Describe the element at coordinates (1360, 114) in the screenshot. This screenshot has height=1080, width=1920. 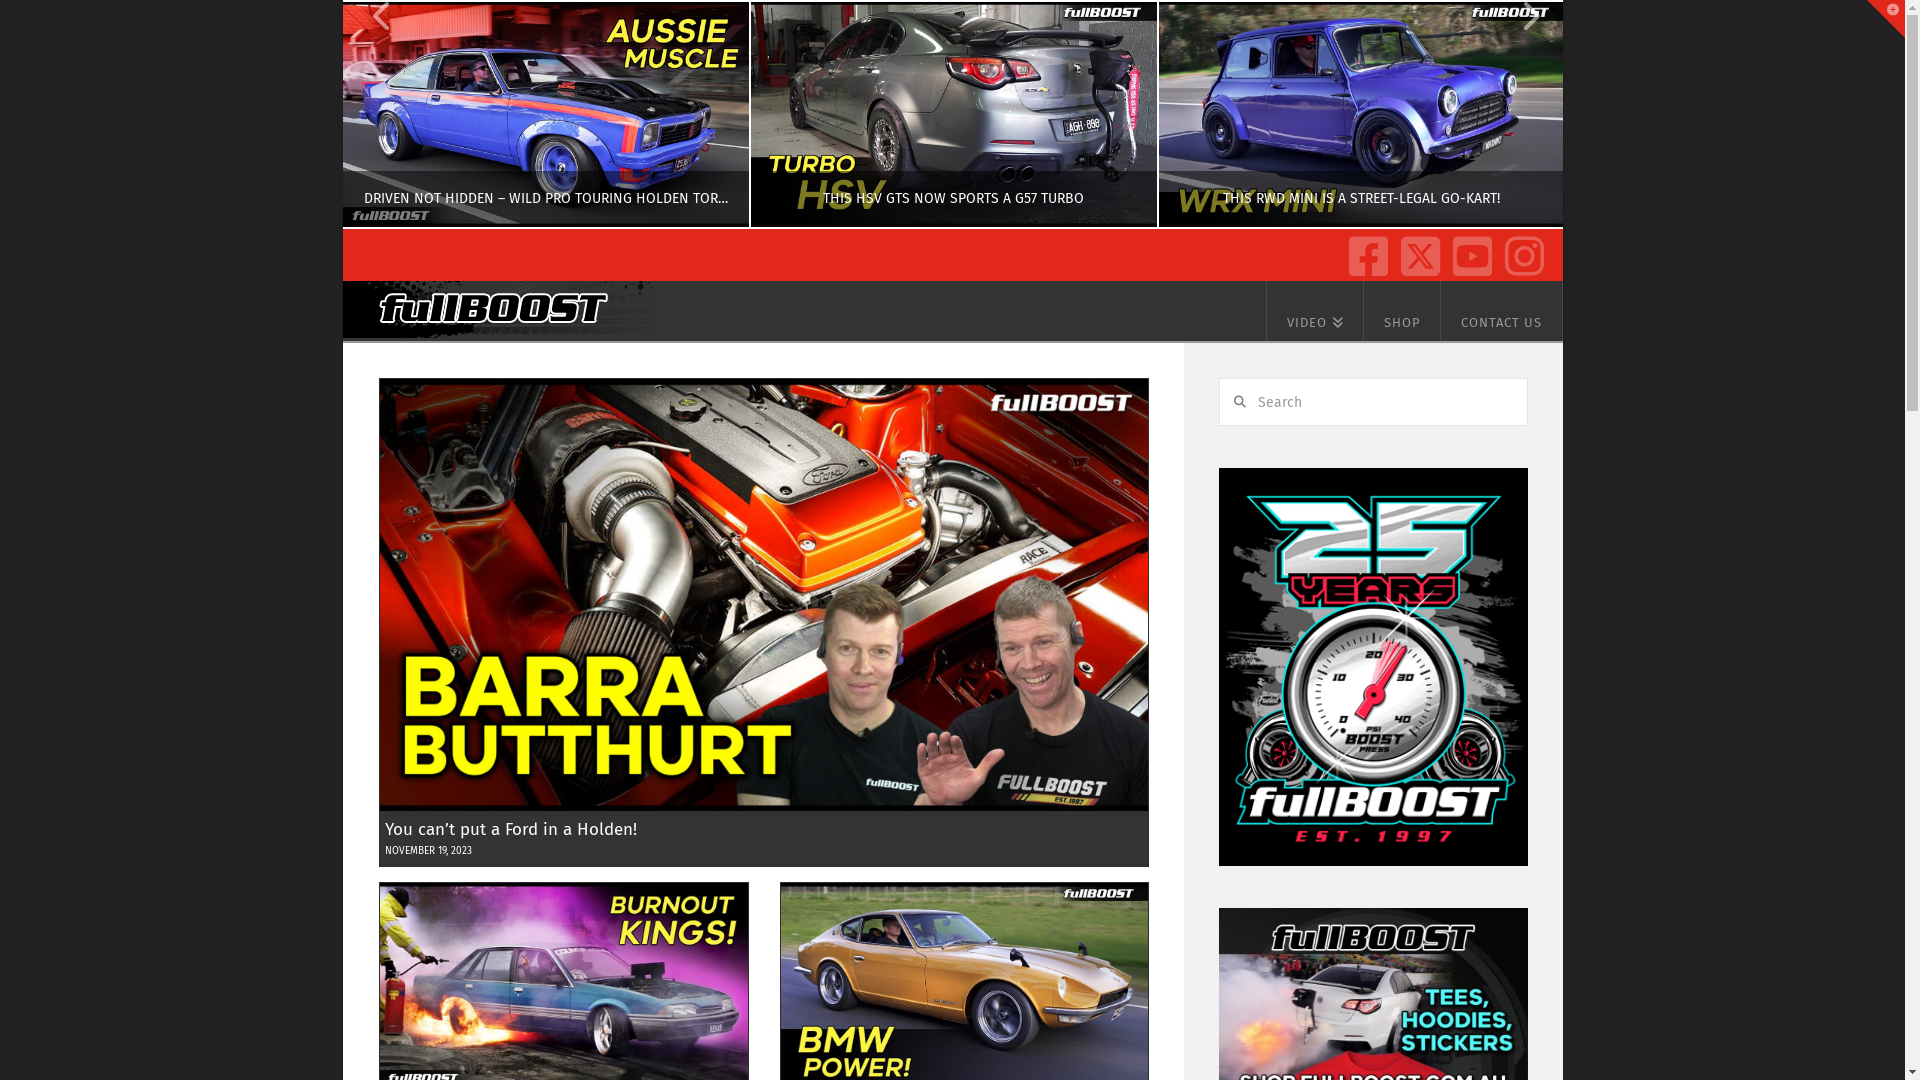
I see `THIS RWD MINI IS A STREET-LEGAL GO-KART!` at that location.